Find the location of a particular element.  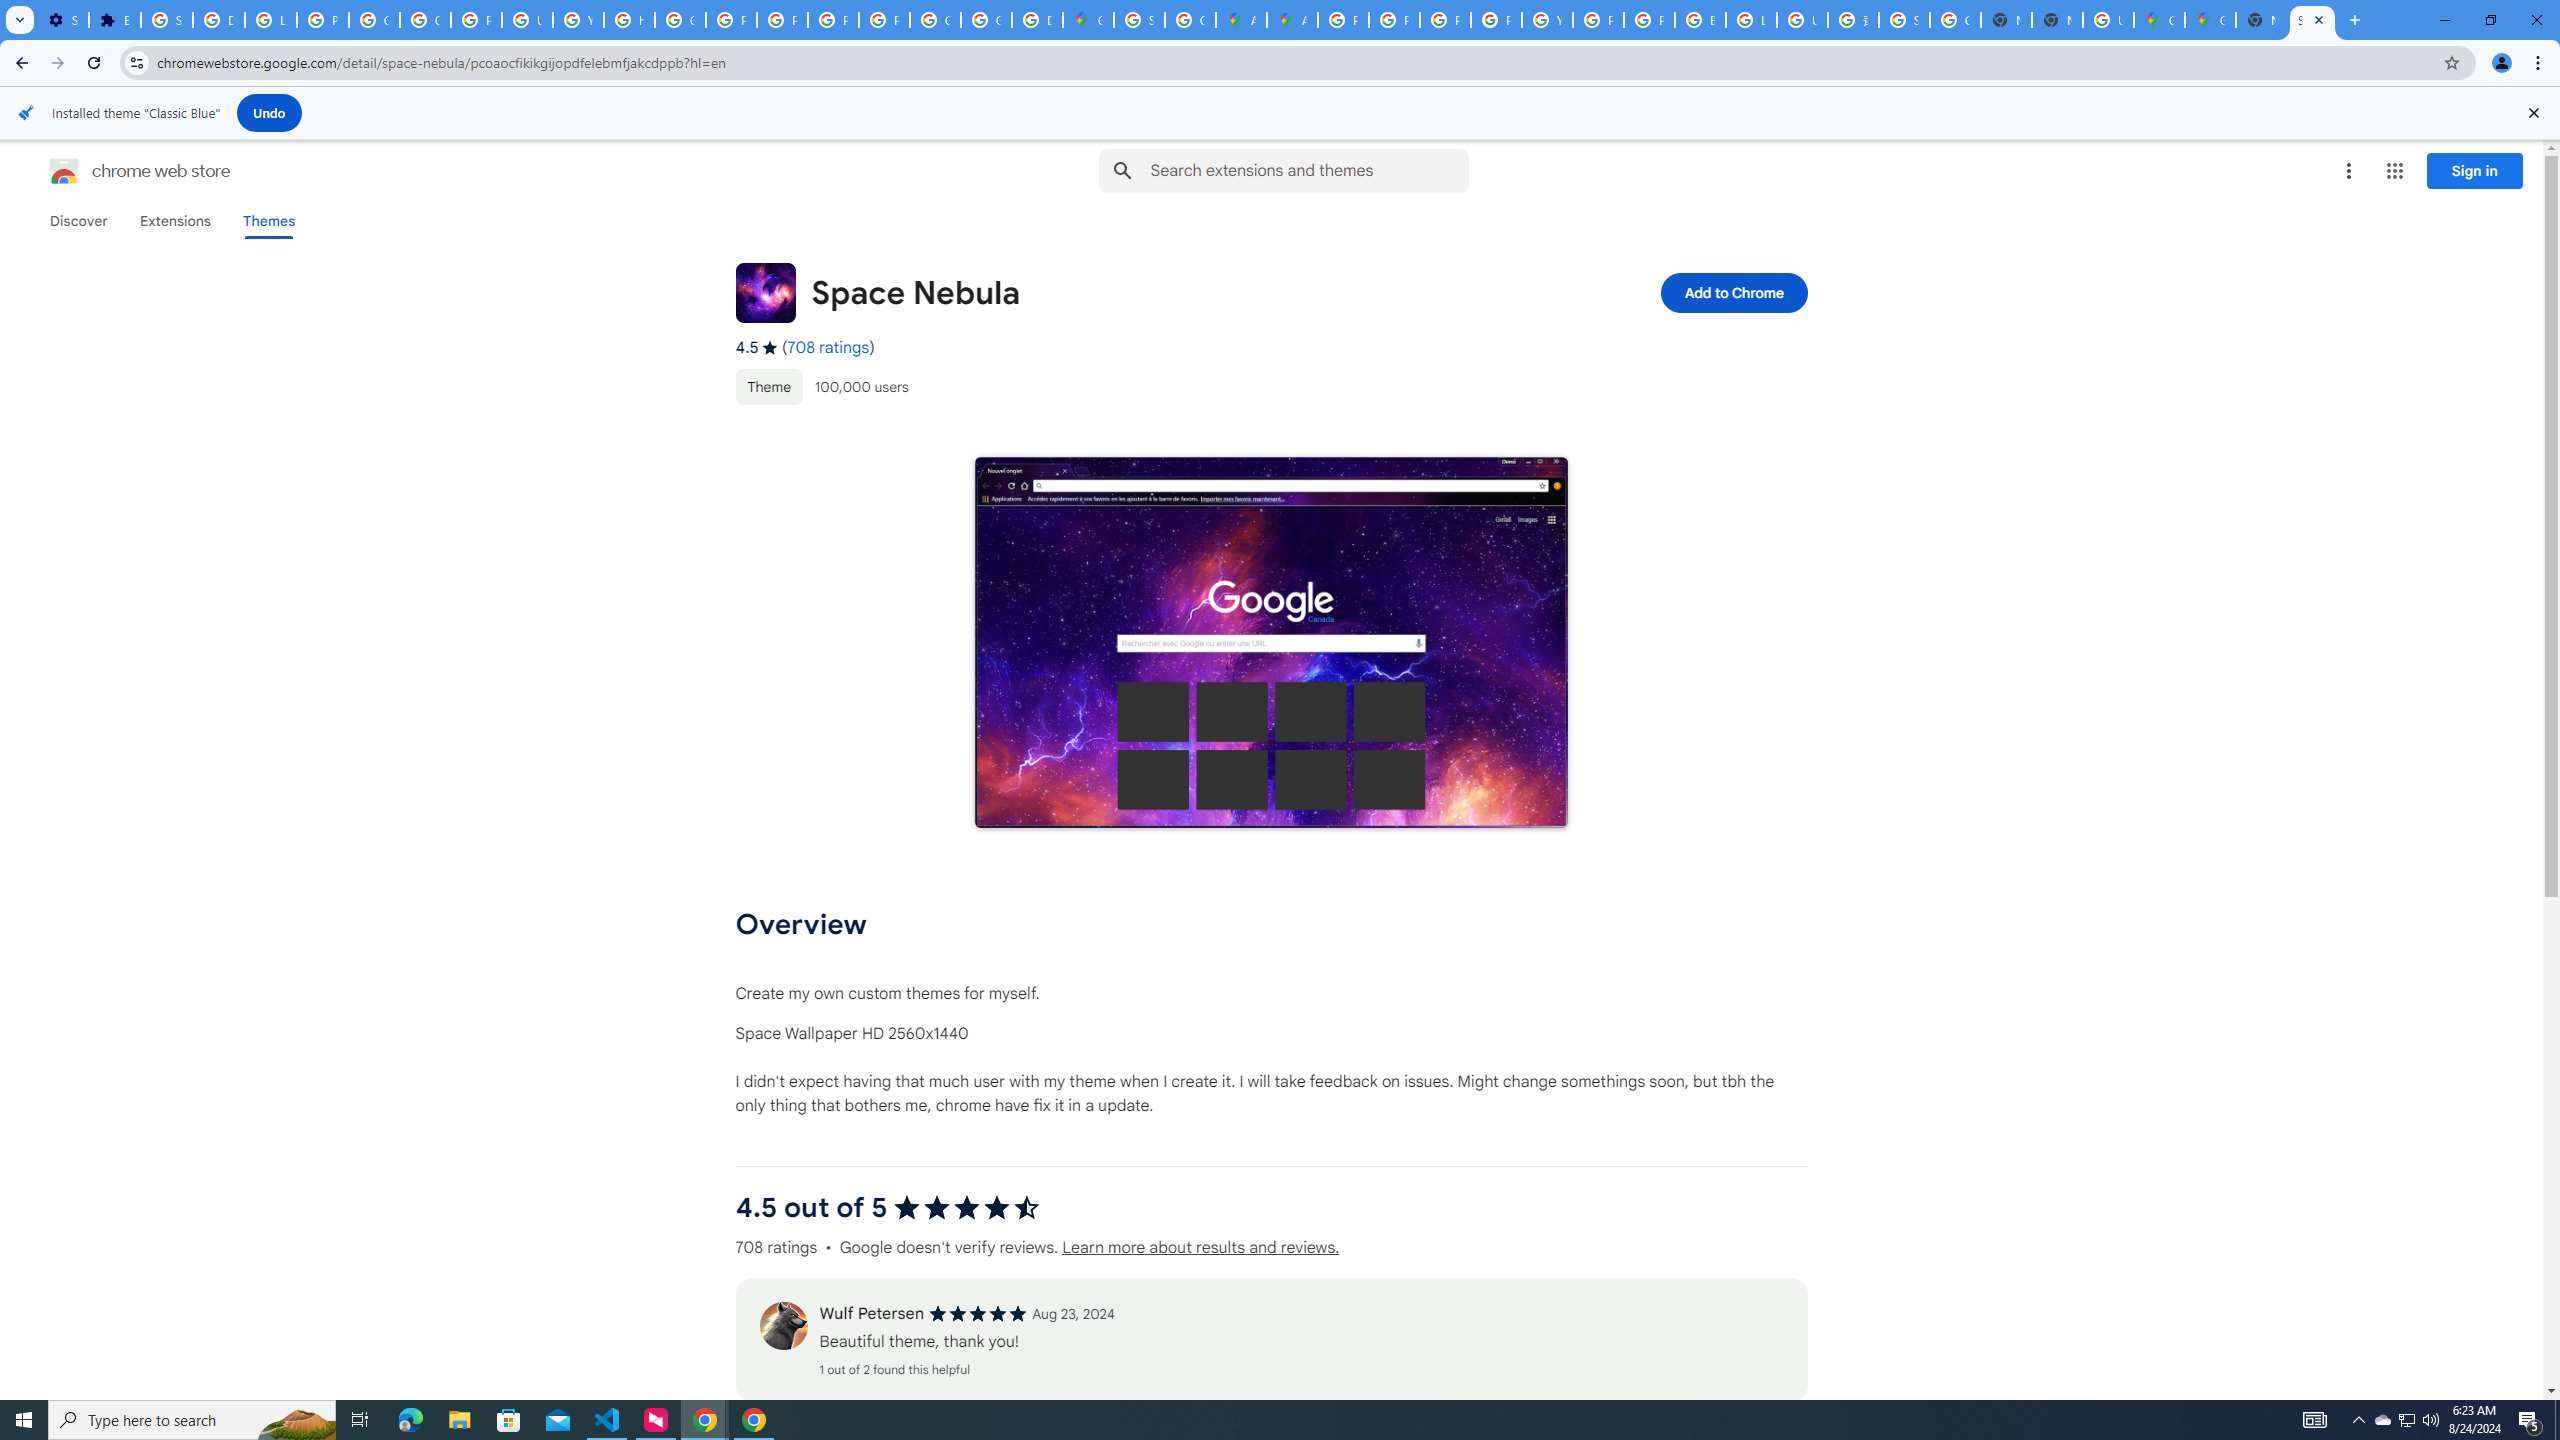

Privacy Help Center - Policies Help is located at coordinates (730, 20).